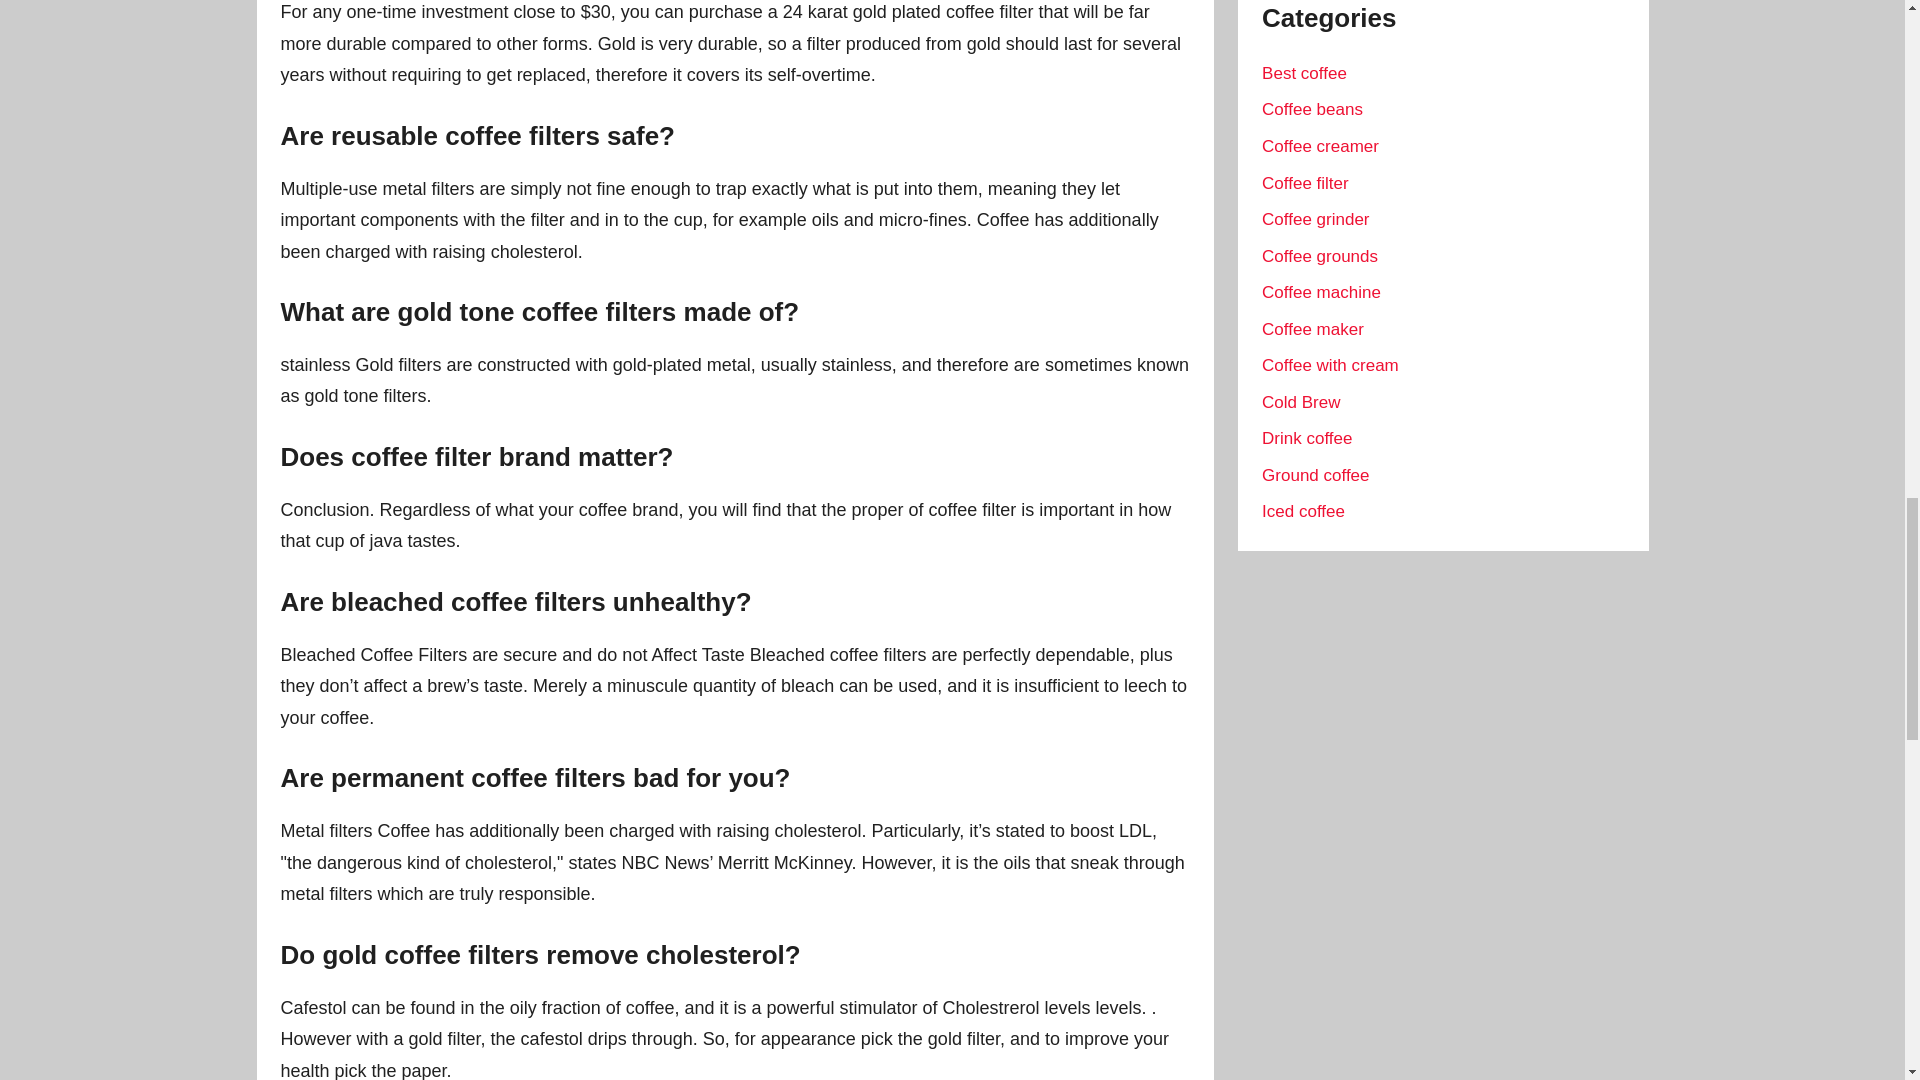 The image size is (1920, 1080). I want to click on Coffee beans, so click(1312, 109).